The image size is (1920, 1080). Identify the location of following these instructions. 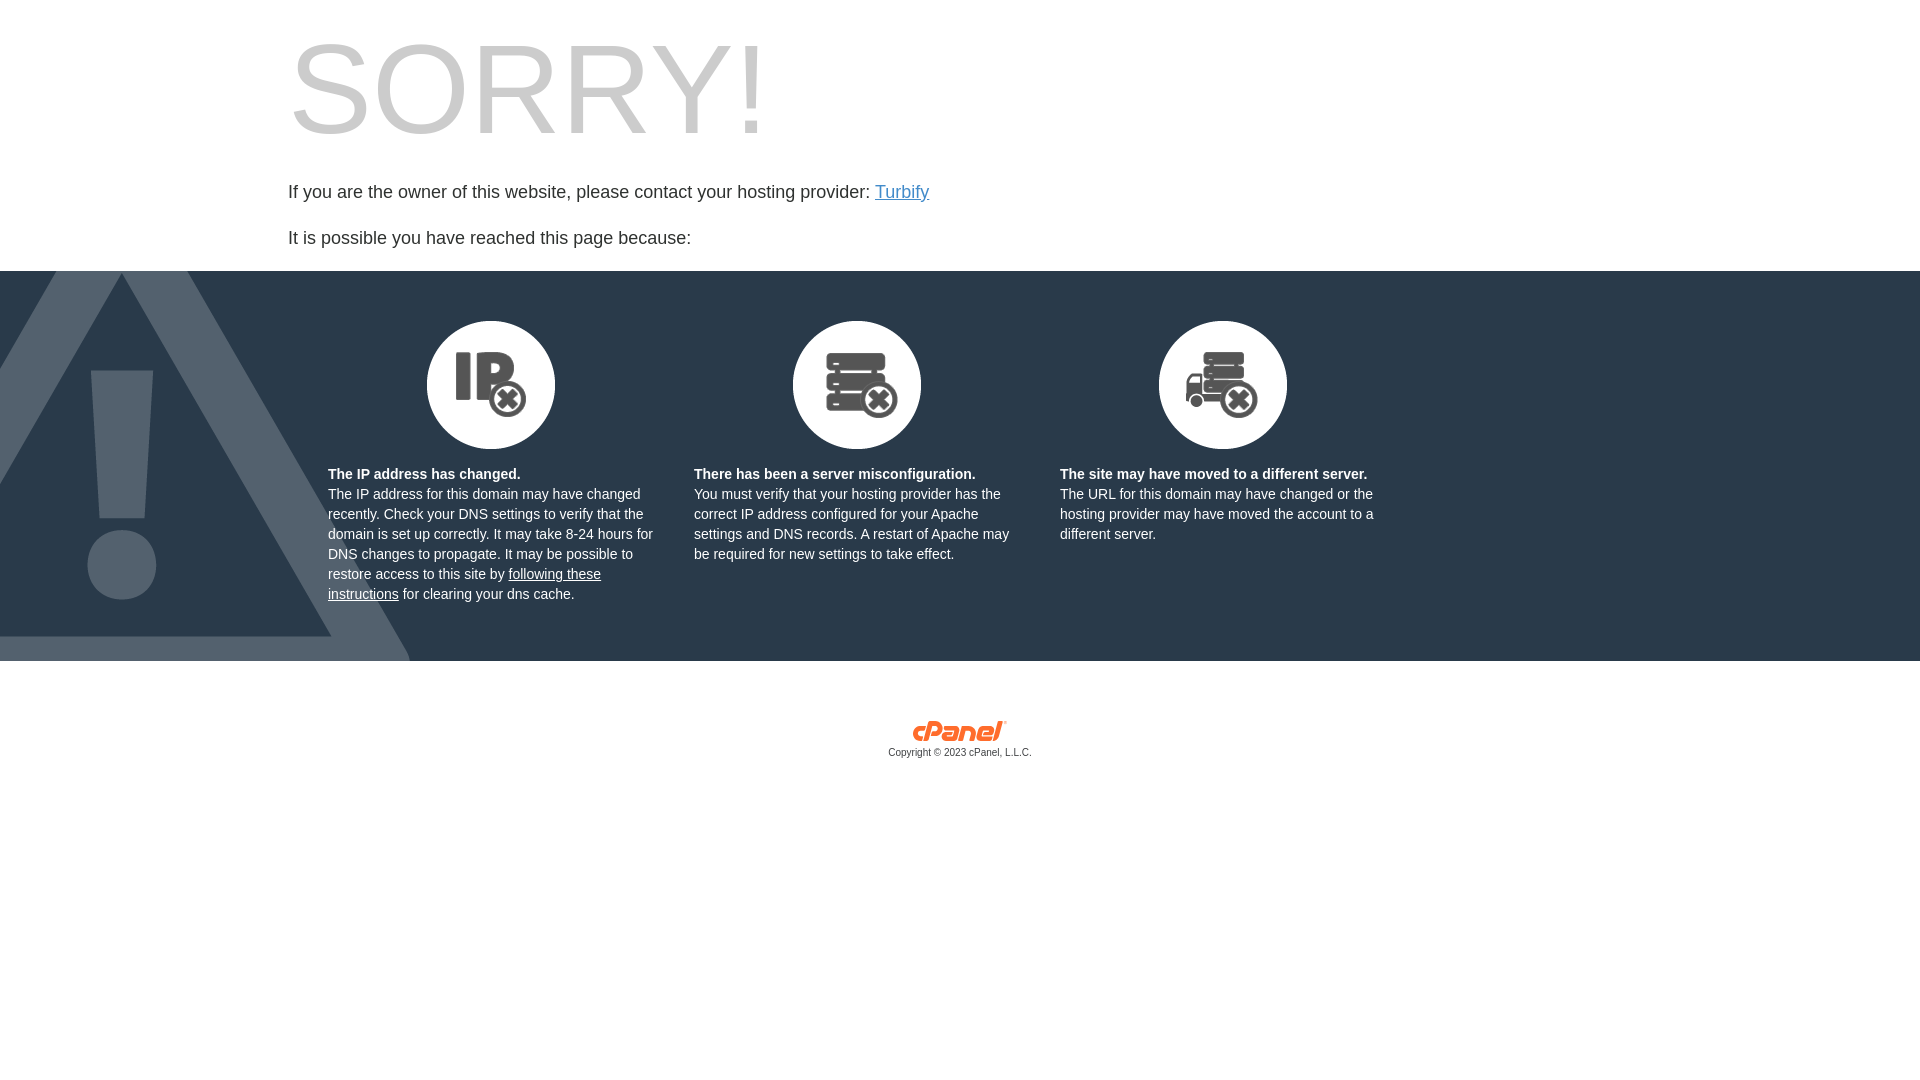
(464, 584).